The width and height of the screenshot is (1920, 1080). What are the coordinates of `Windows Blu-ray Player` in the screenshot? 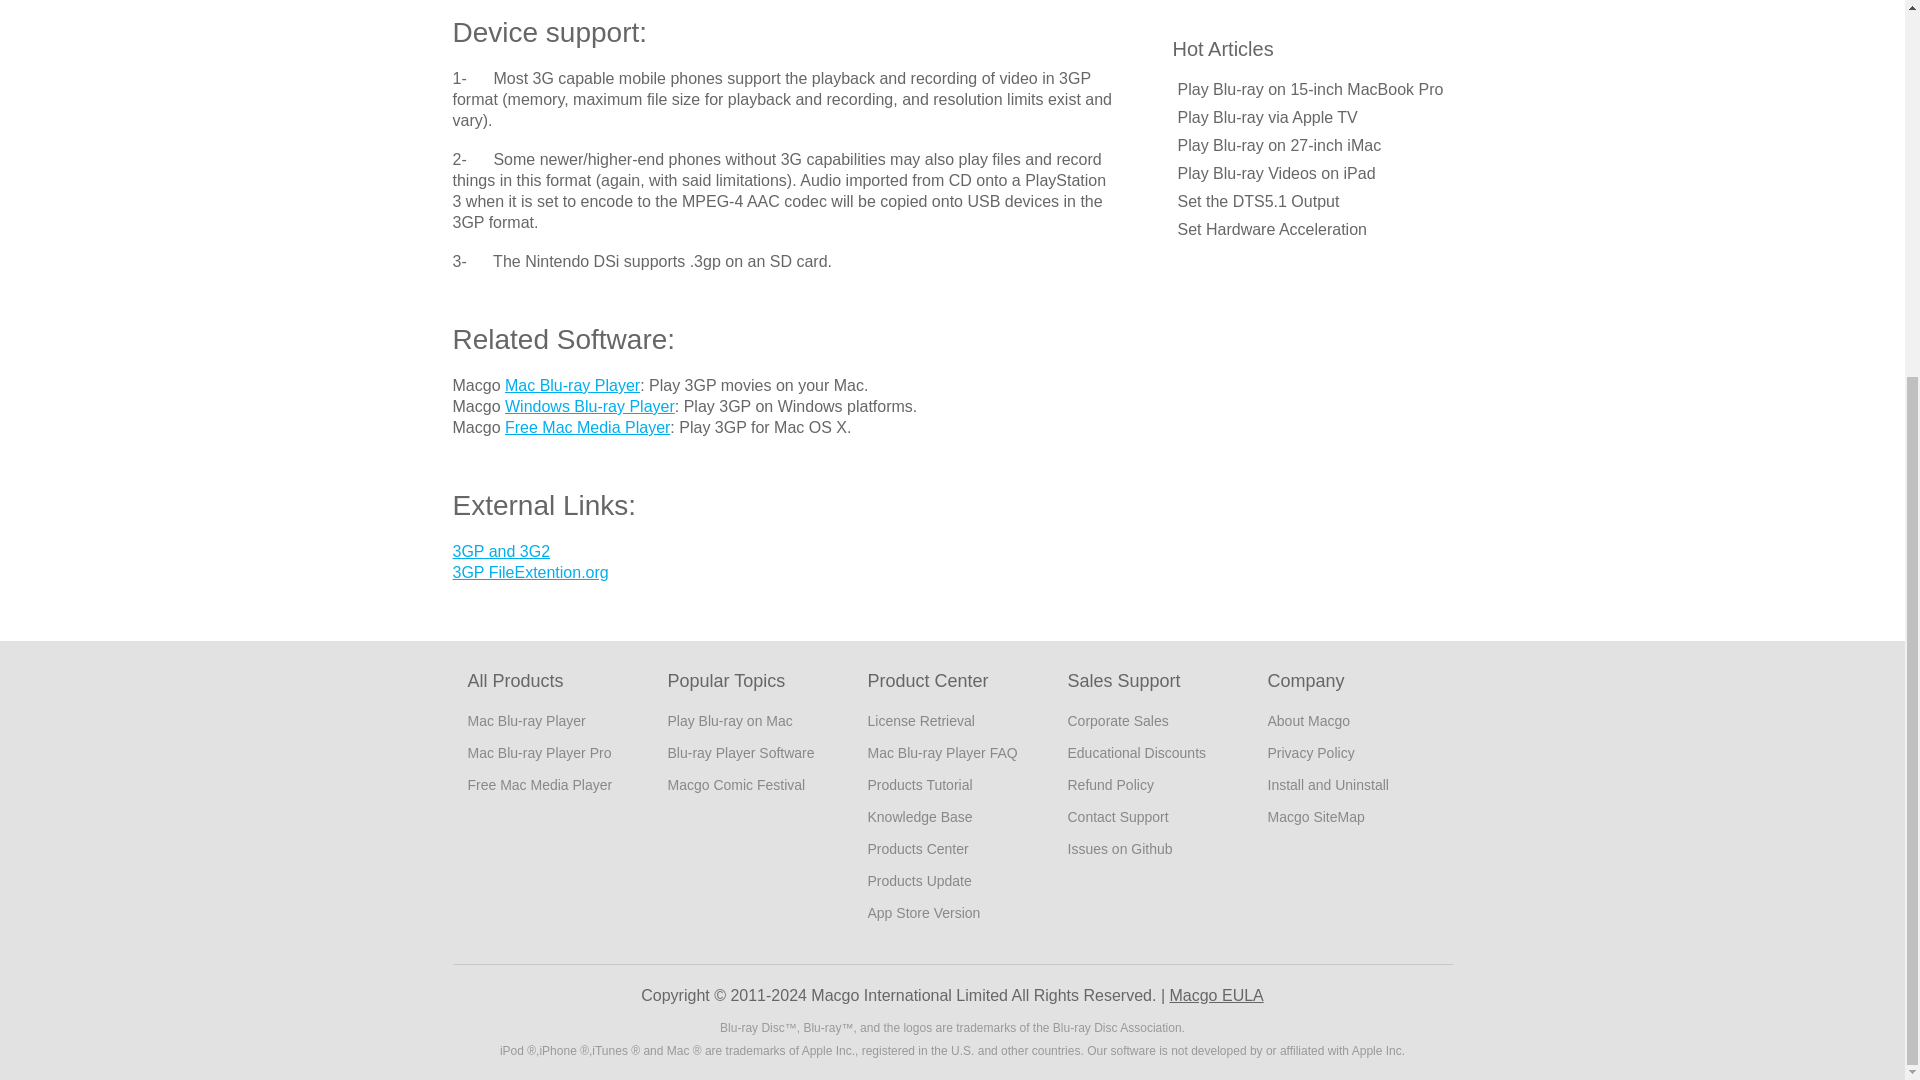 It's located at (590, 406).